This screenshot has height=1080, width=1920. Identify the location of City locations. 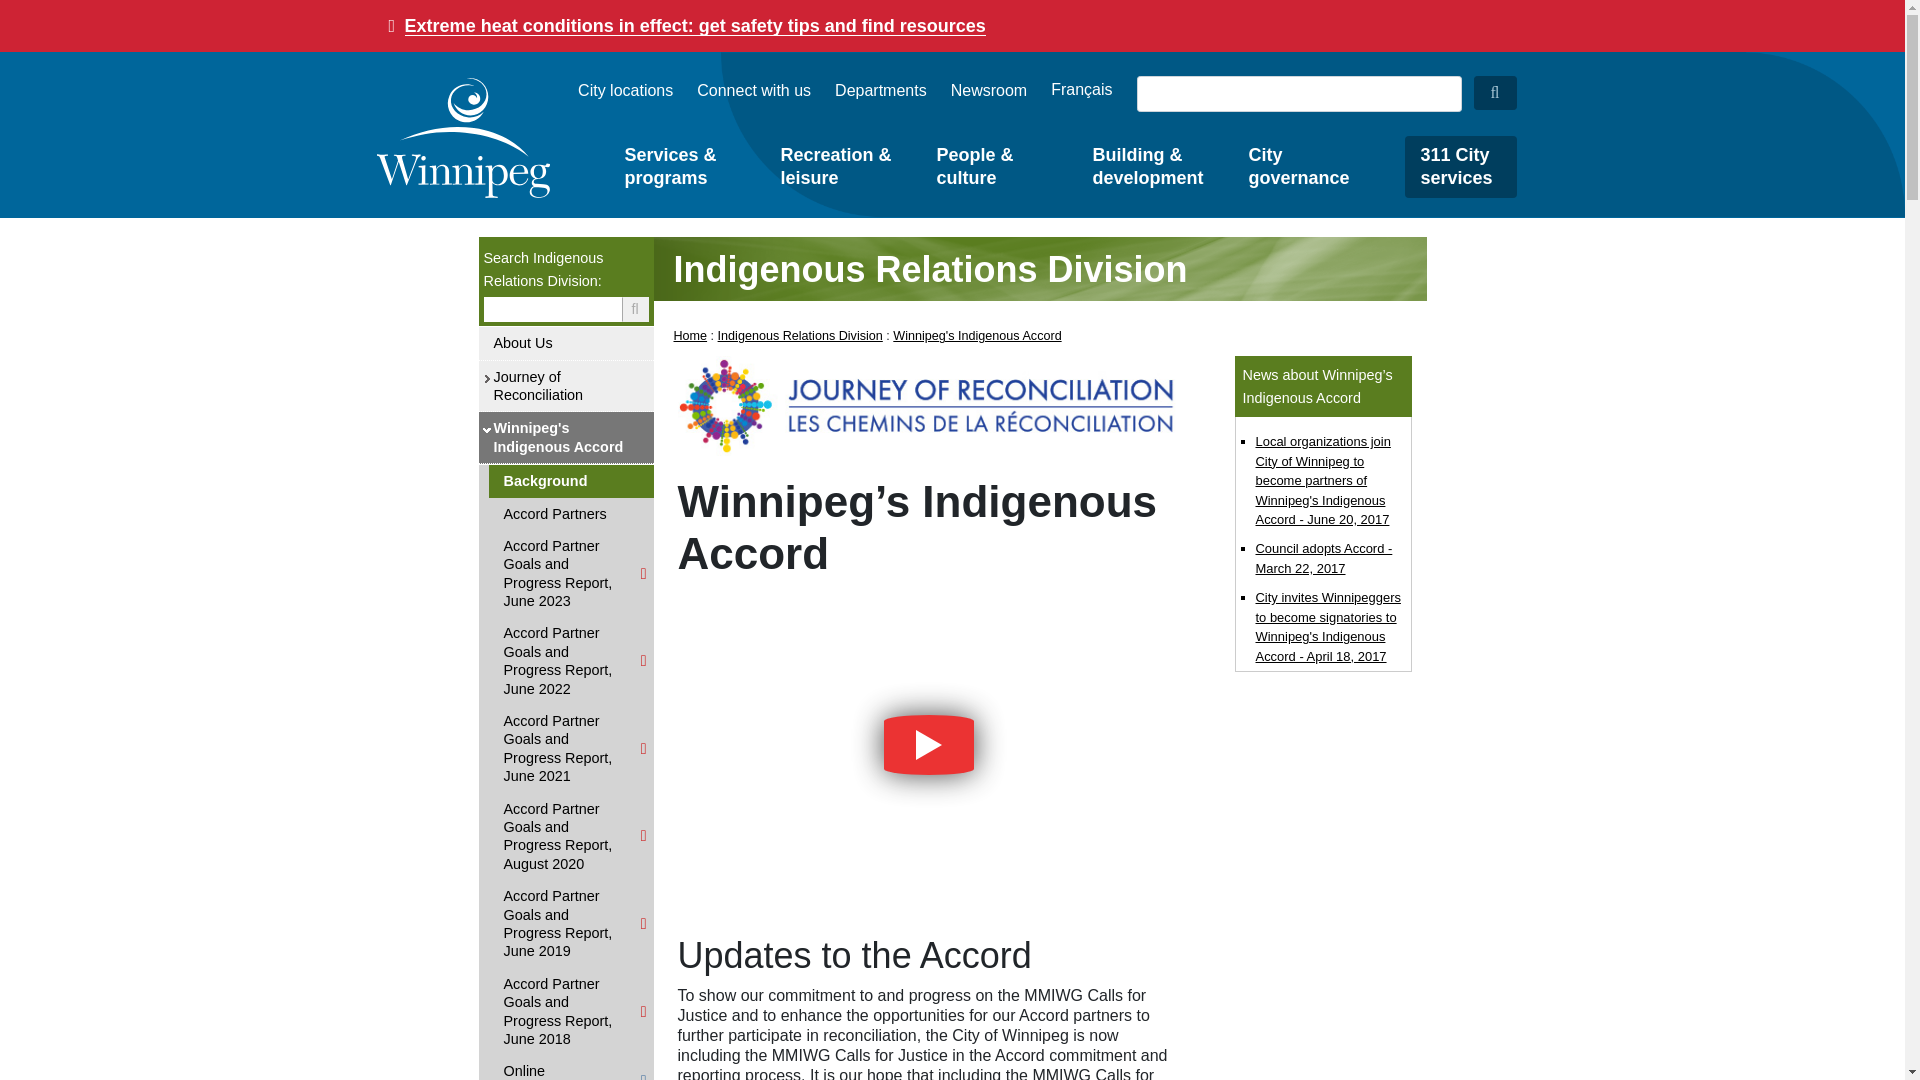
(625, 90).